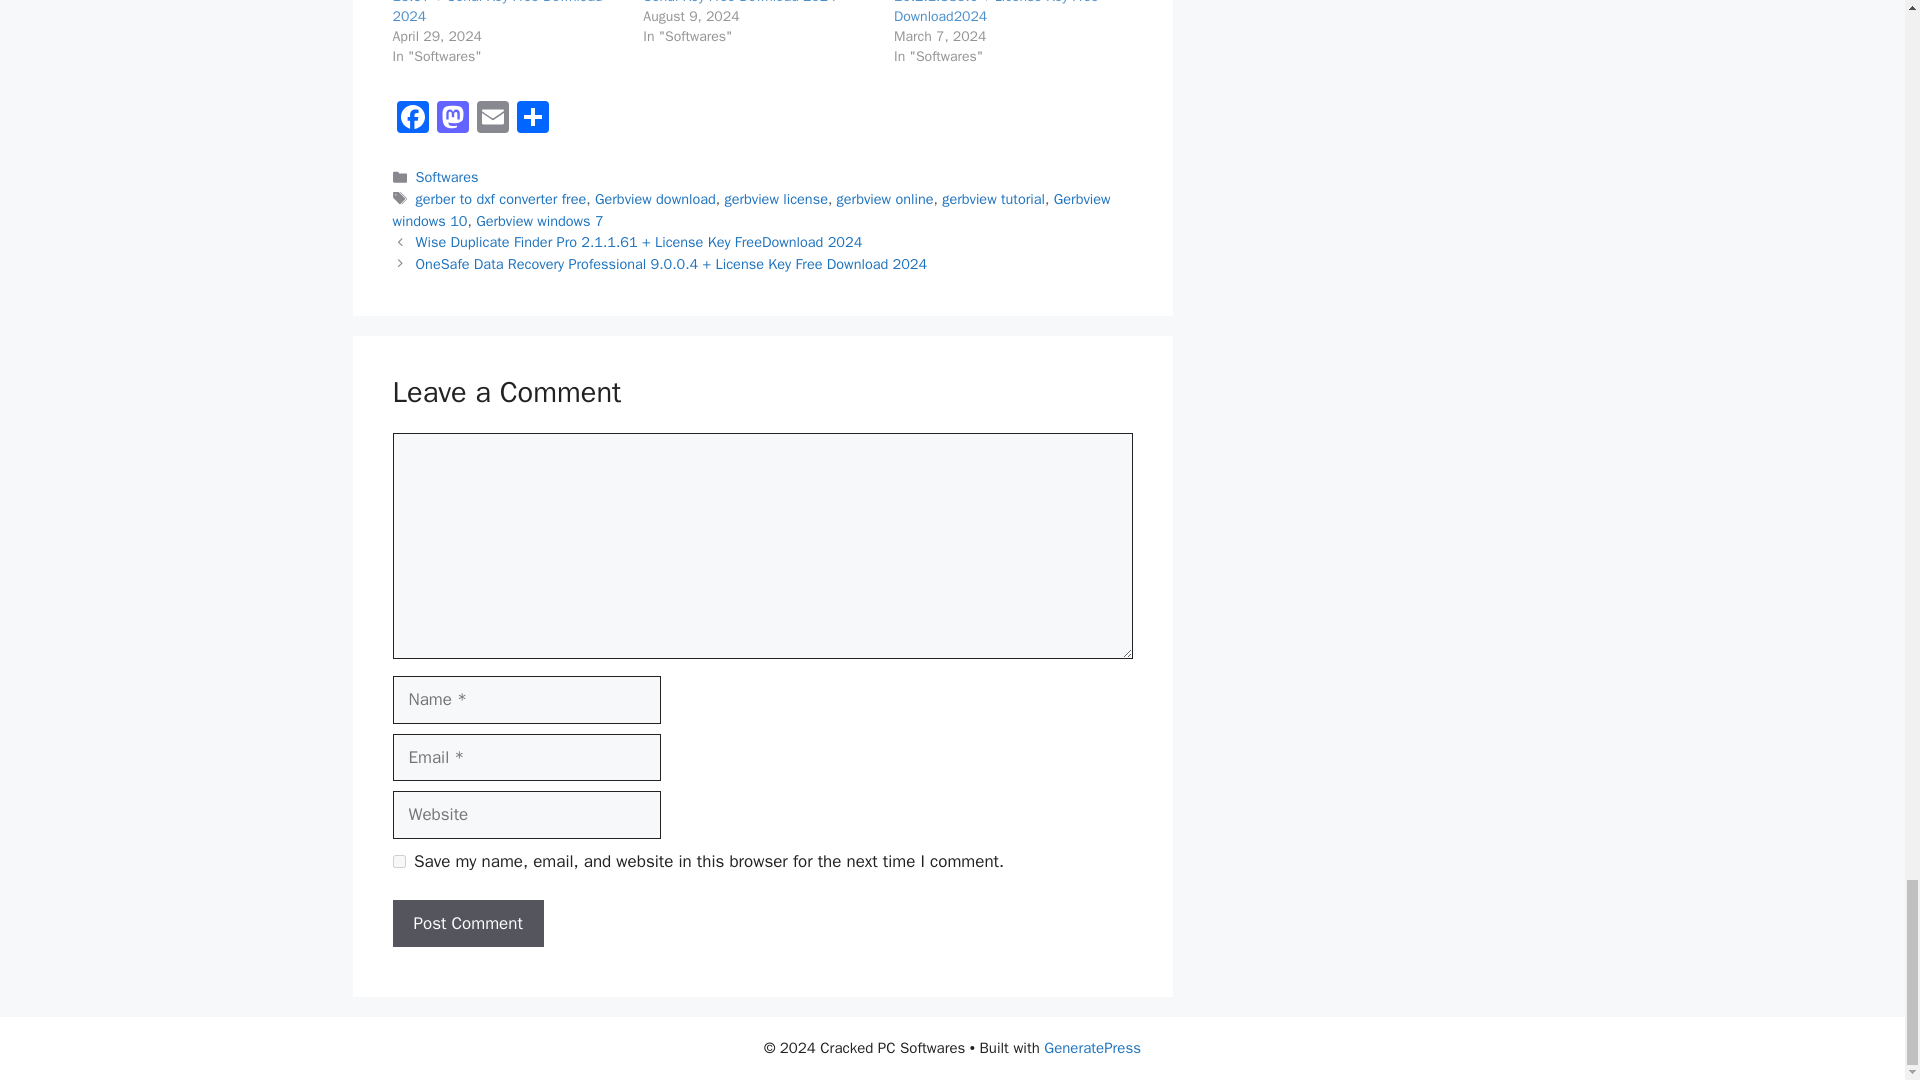 The image size is (1920, 1080). Describe the element at coordinates (447, 176) in the screenshot. I see `Softwares` at that location.